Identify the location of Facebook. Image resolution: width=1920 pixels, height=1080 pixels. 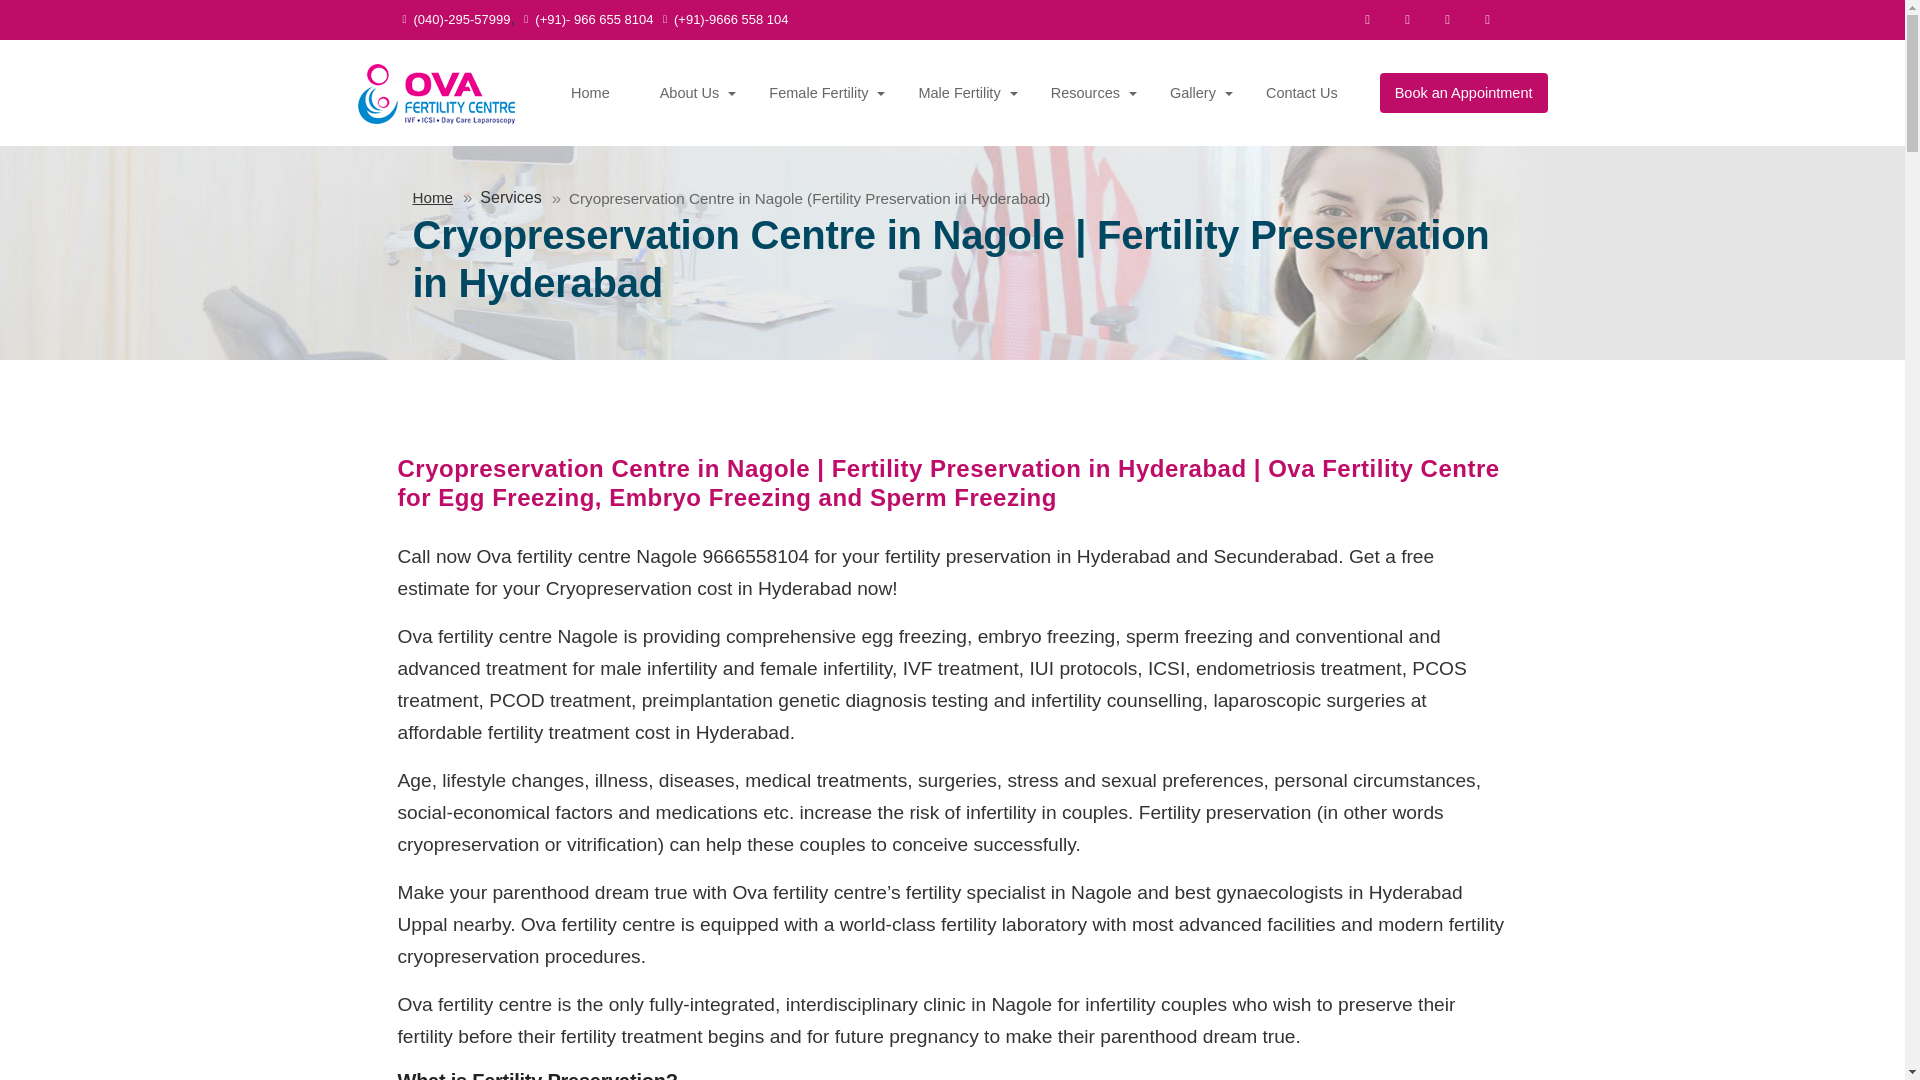
(1368, 20).